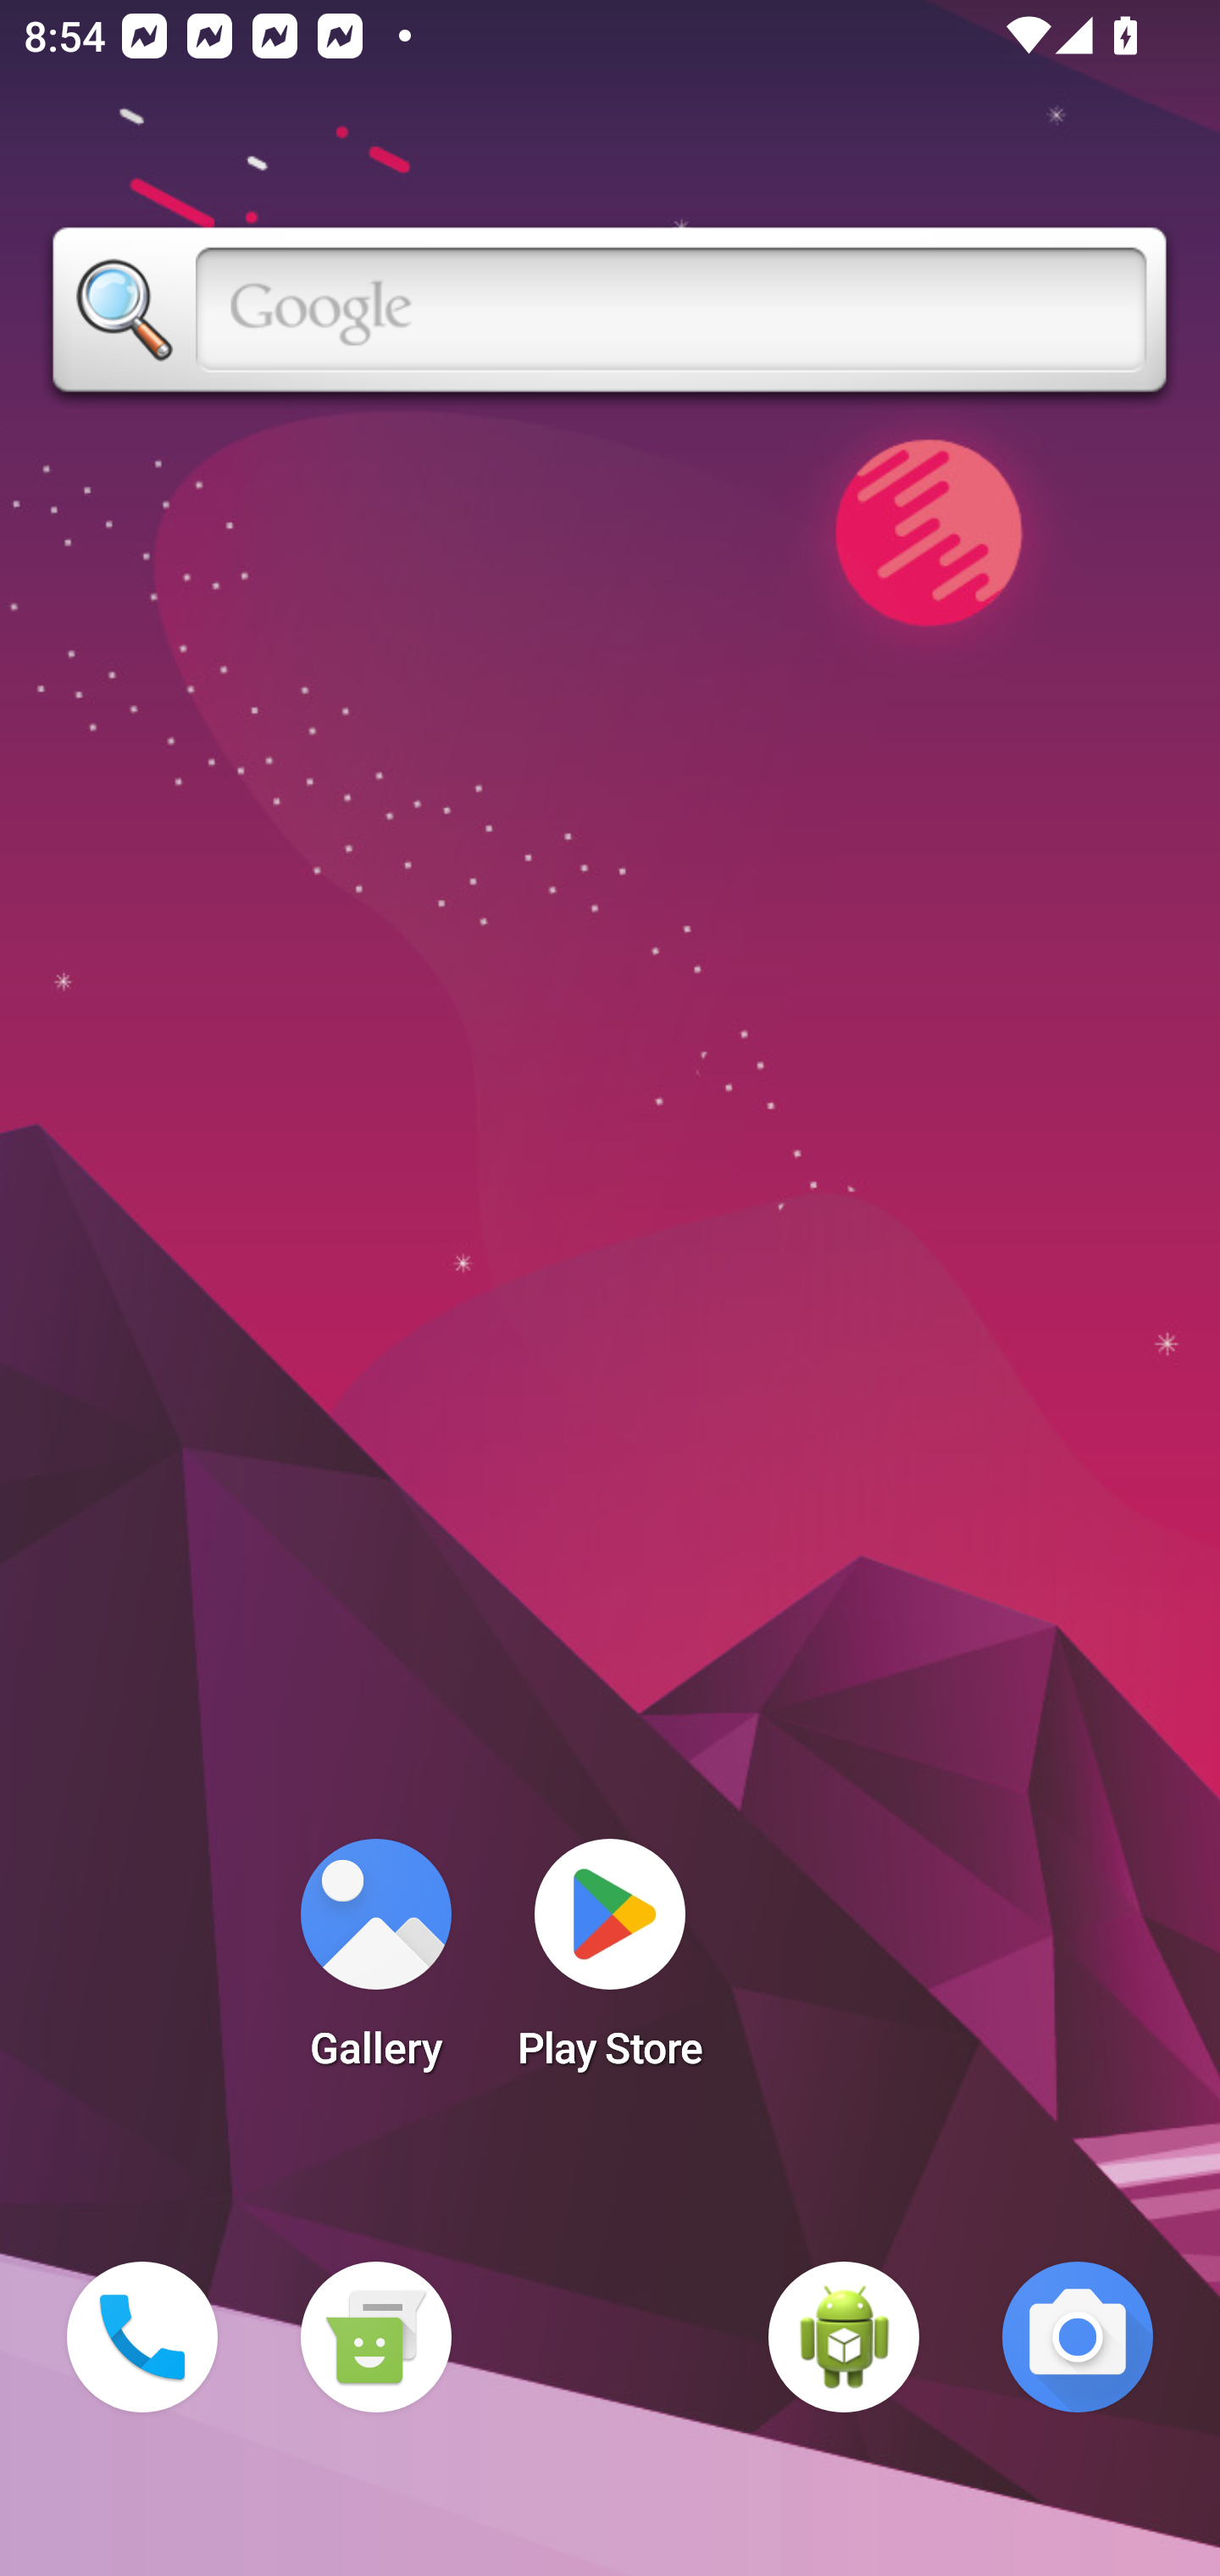  What do you see at coordinates (844, 2337) in the screenshot?
I see `WebView Browser Tester` at bounding box center [844, 2337].